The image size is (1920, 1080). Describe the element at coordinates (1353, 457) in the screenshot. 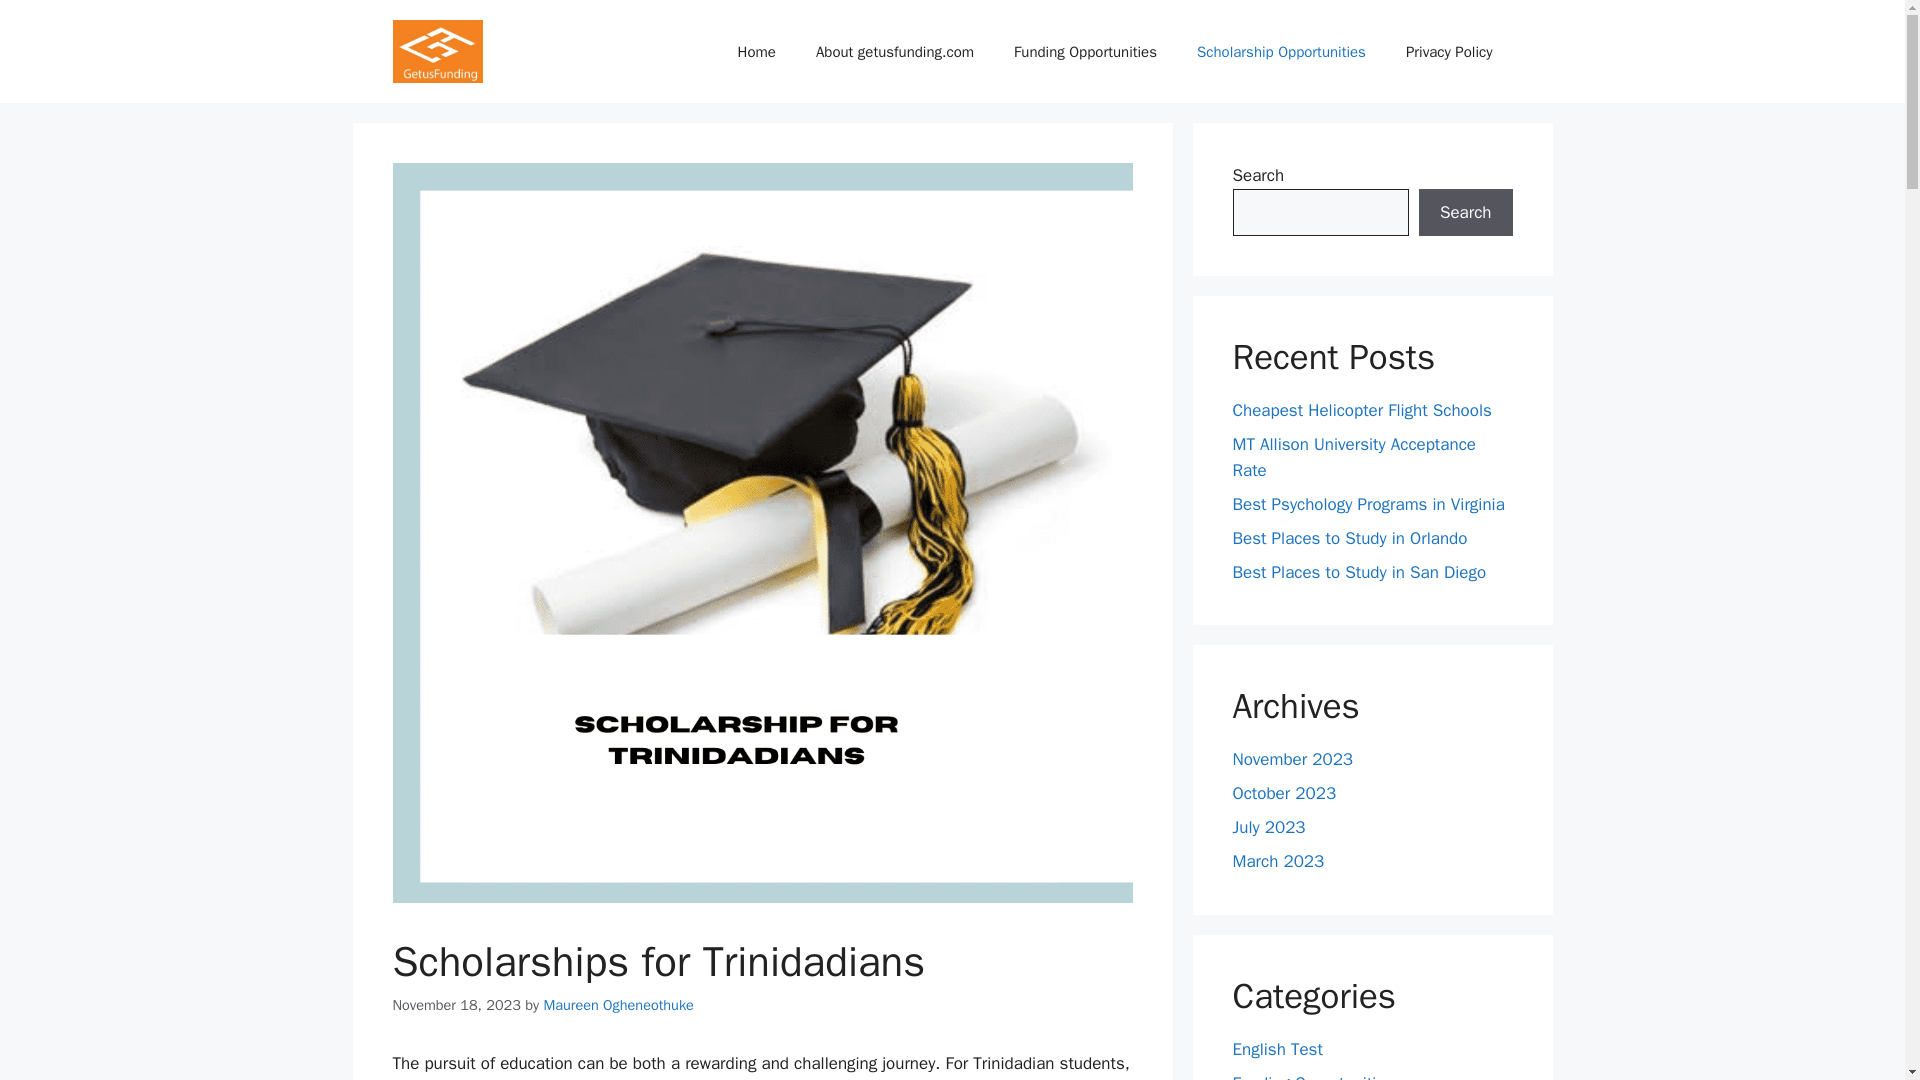

I see `MT Allison University Acceptance Rate` at that location.